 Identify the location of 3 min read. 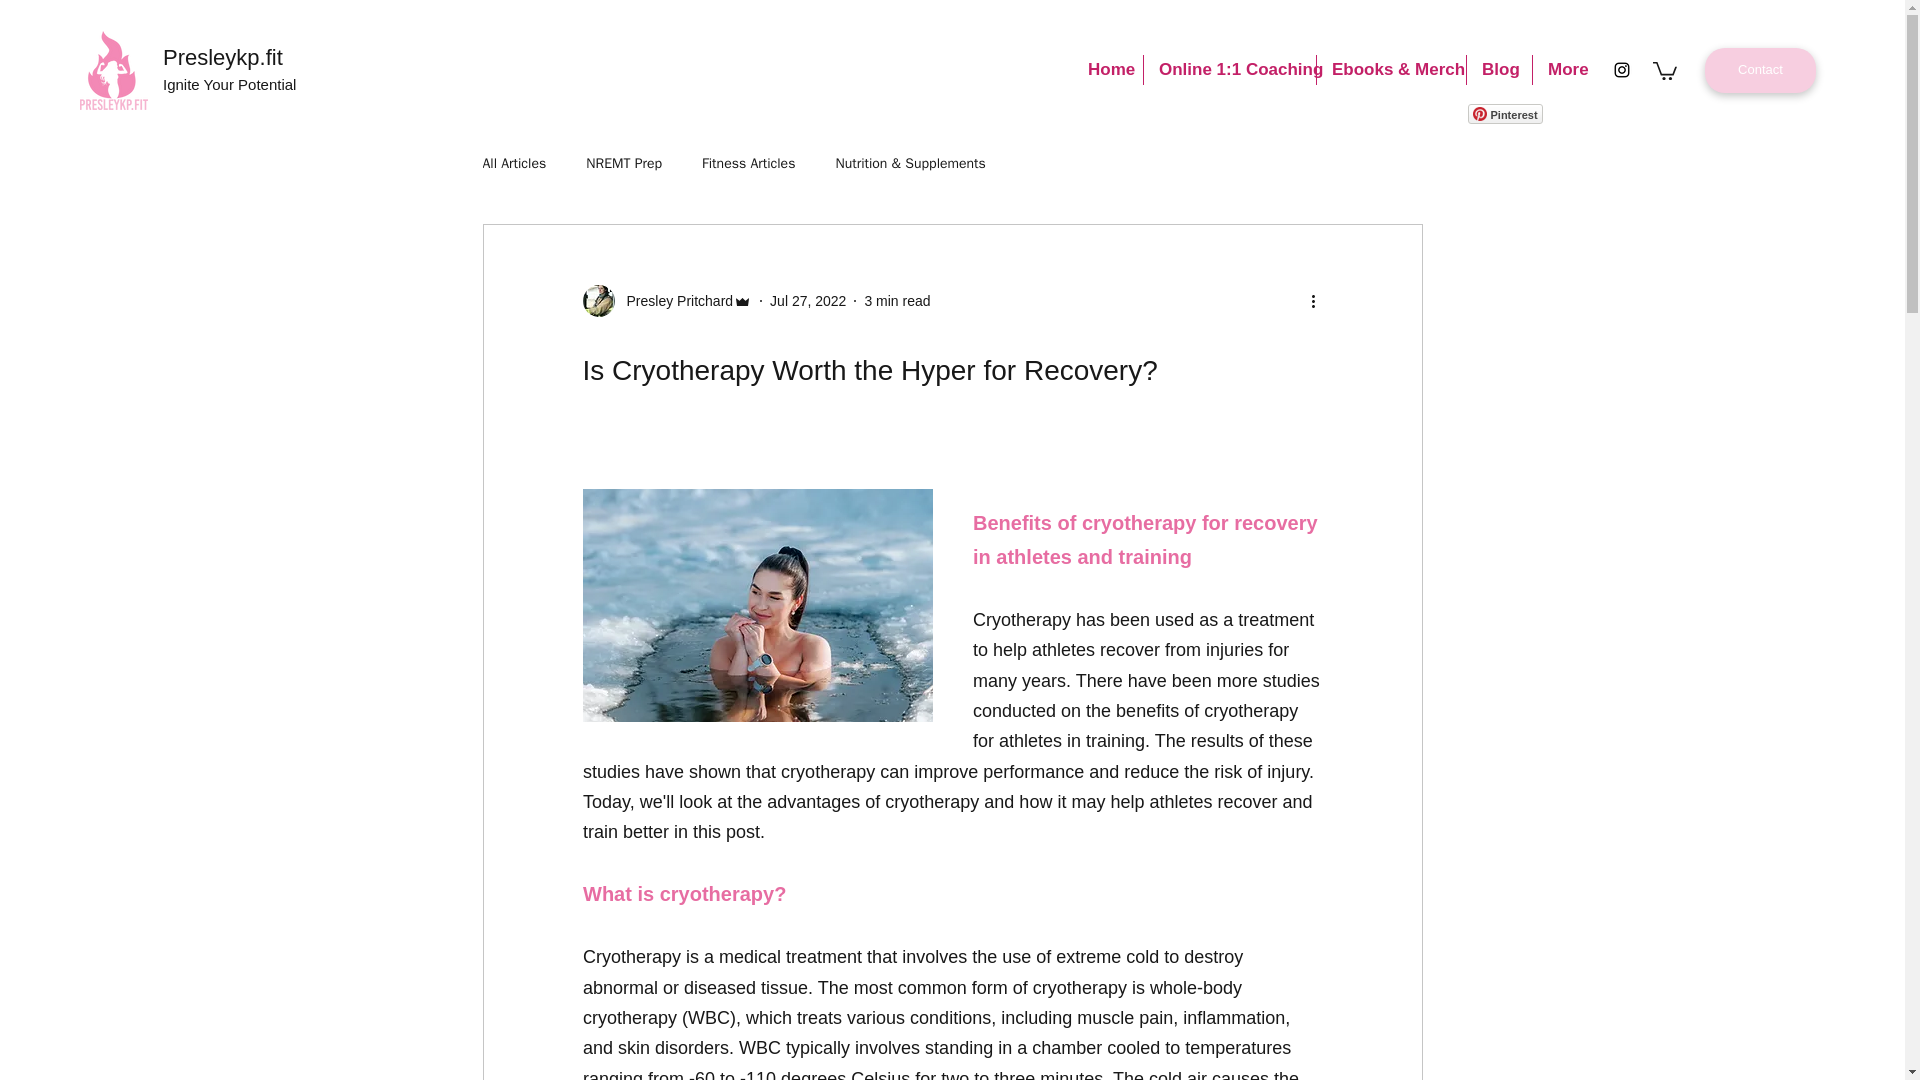
(896, 300).